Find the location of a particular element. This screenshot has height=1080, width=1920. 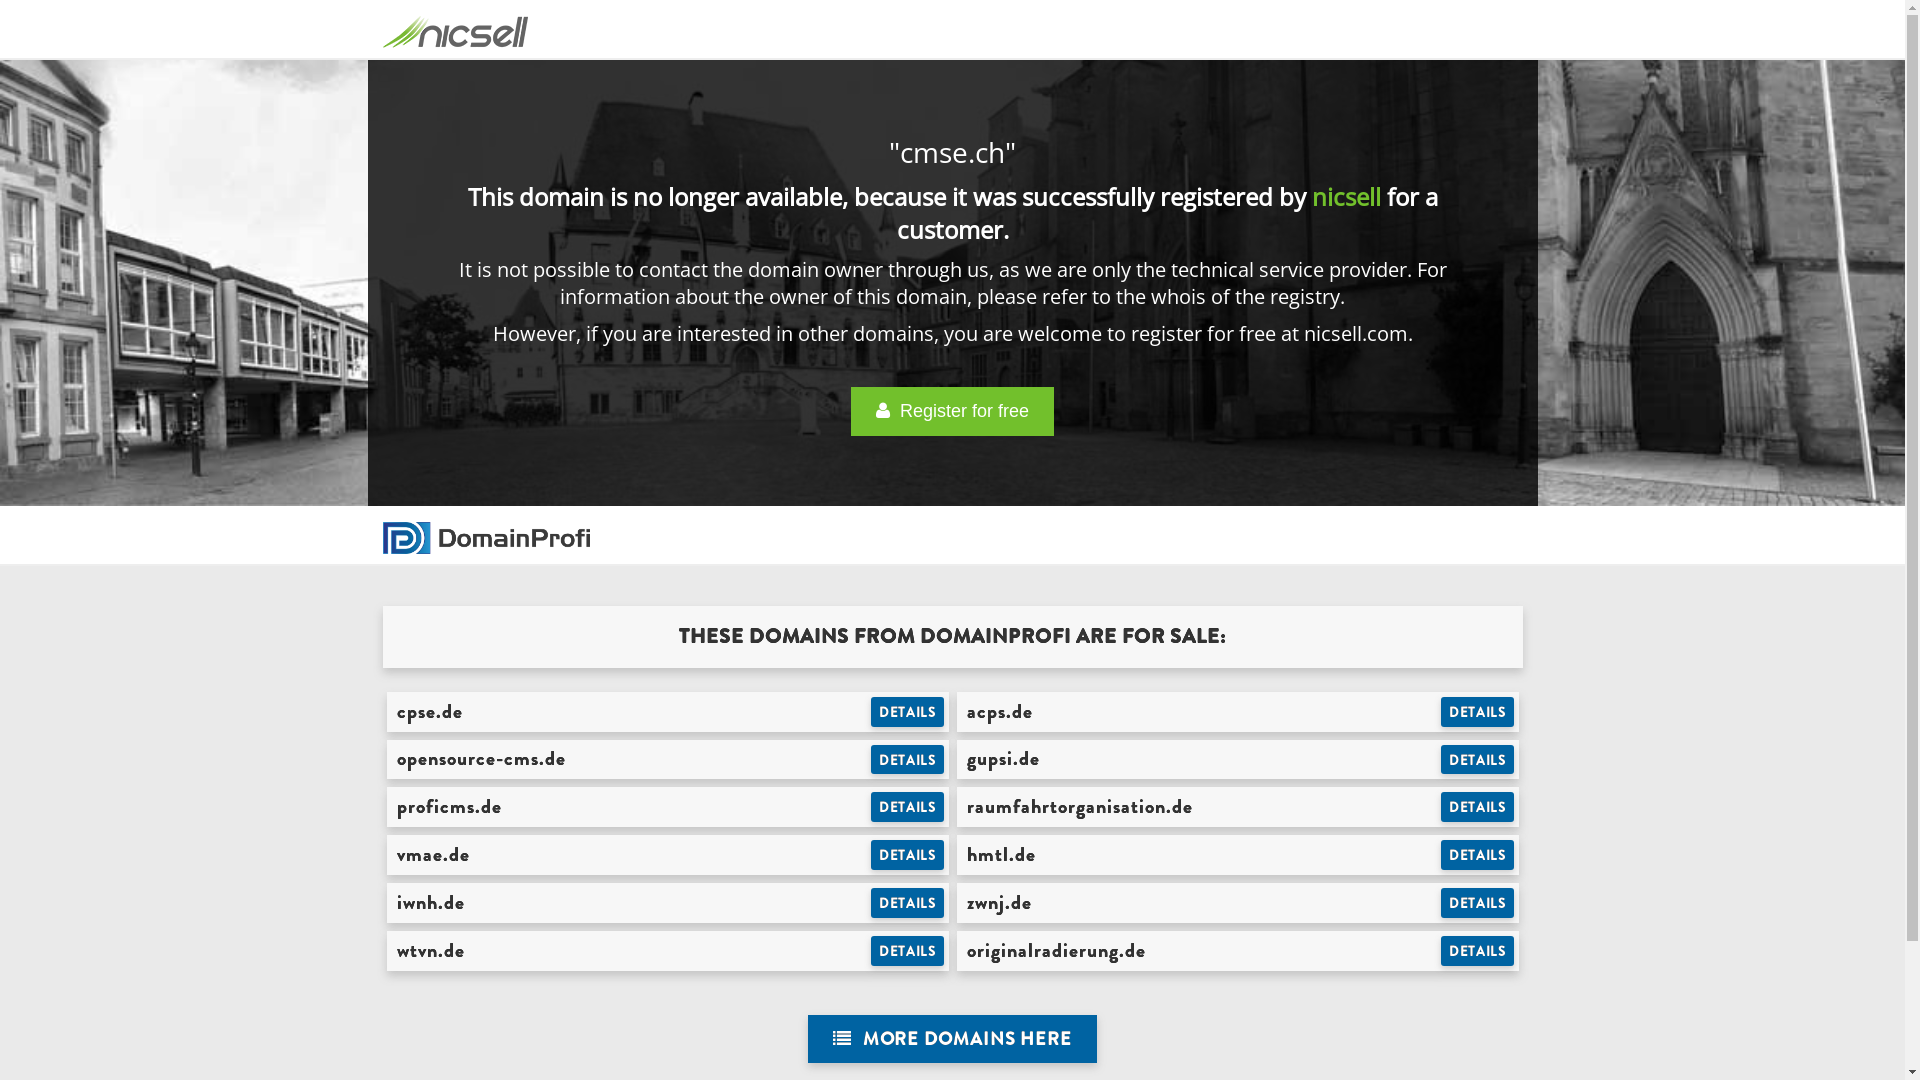

DETAILS is located at coordinates (1478, 712).